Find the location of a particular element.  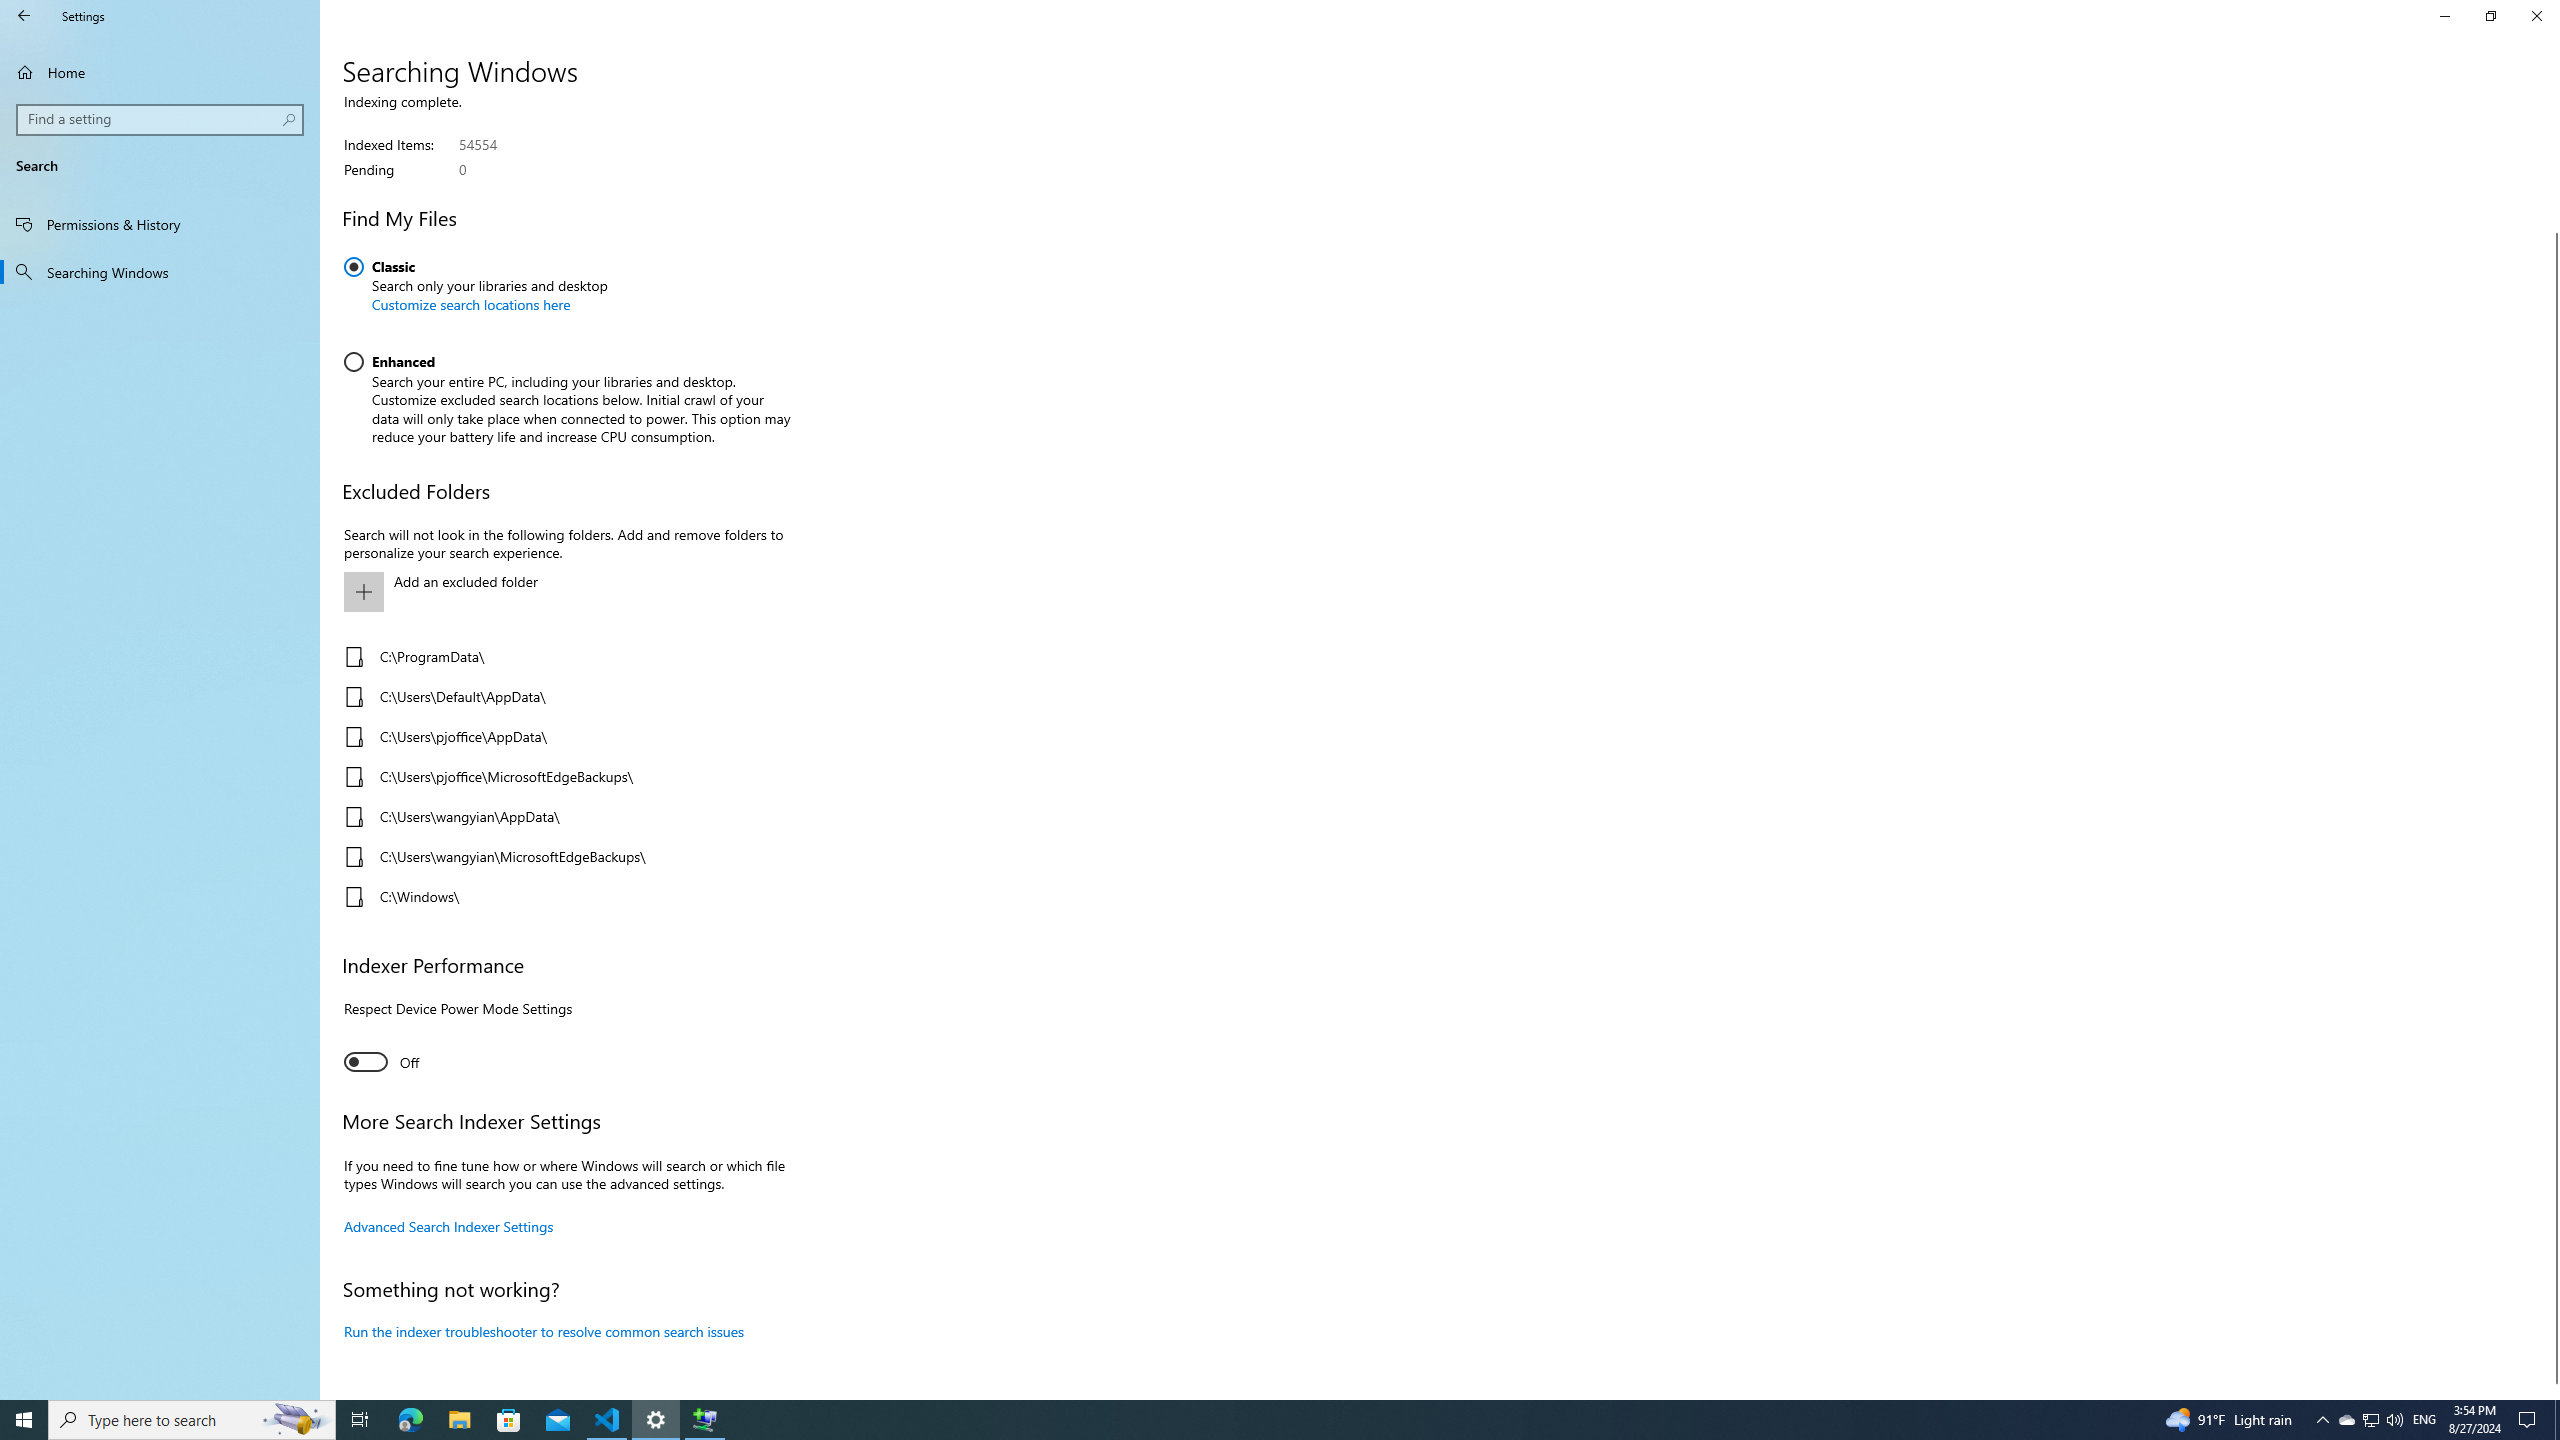

Add an excluded folder is located at coordinates (562, 592).